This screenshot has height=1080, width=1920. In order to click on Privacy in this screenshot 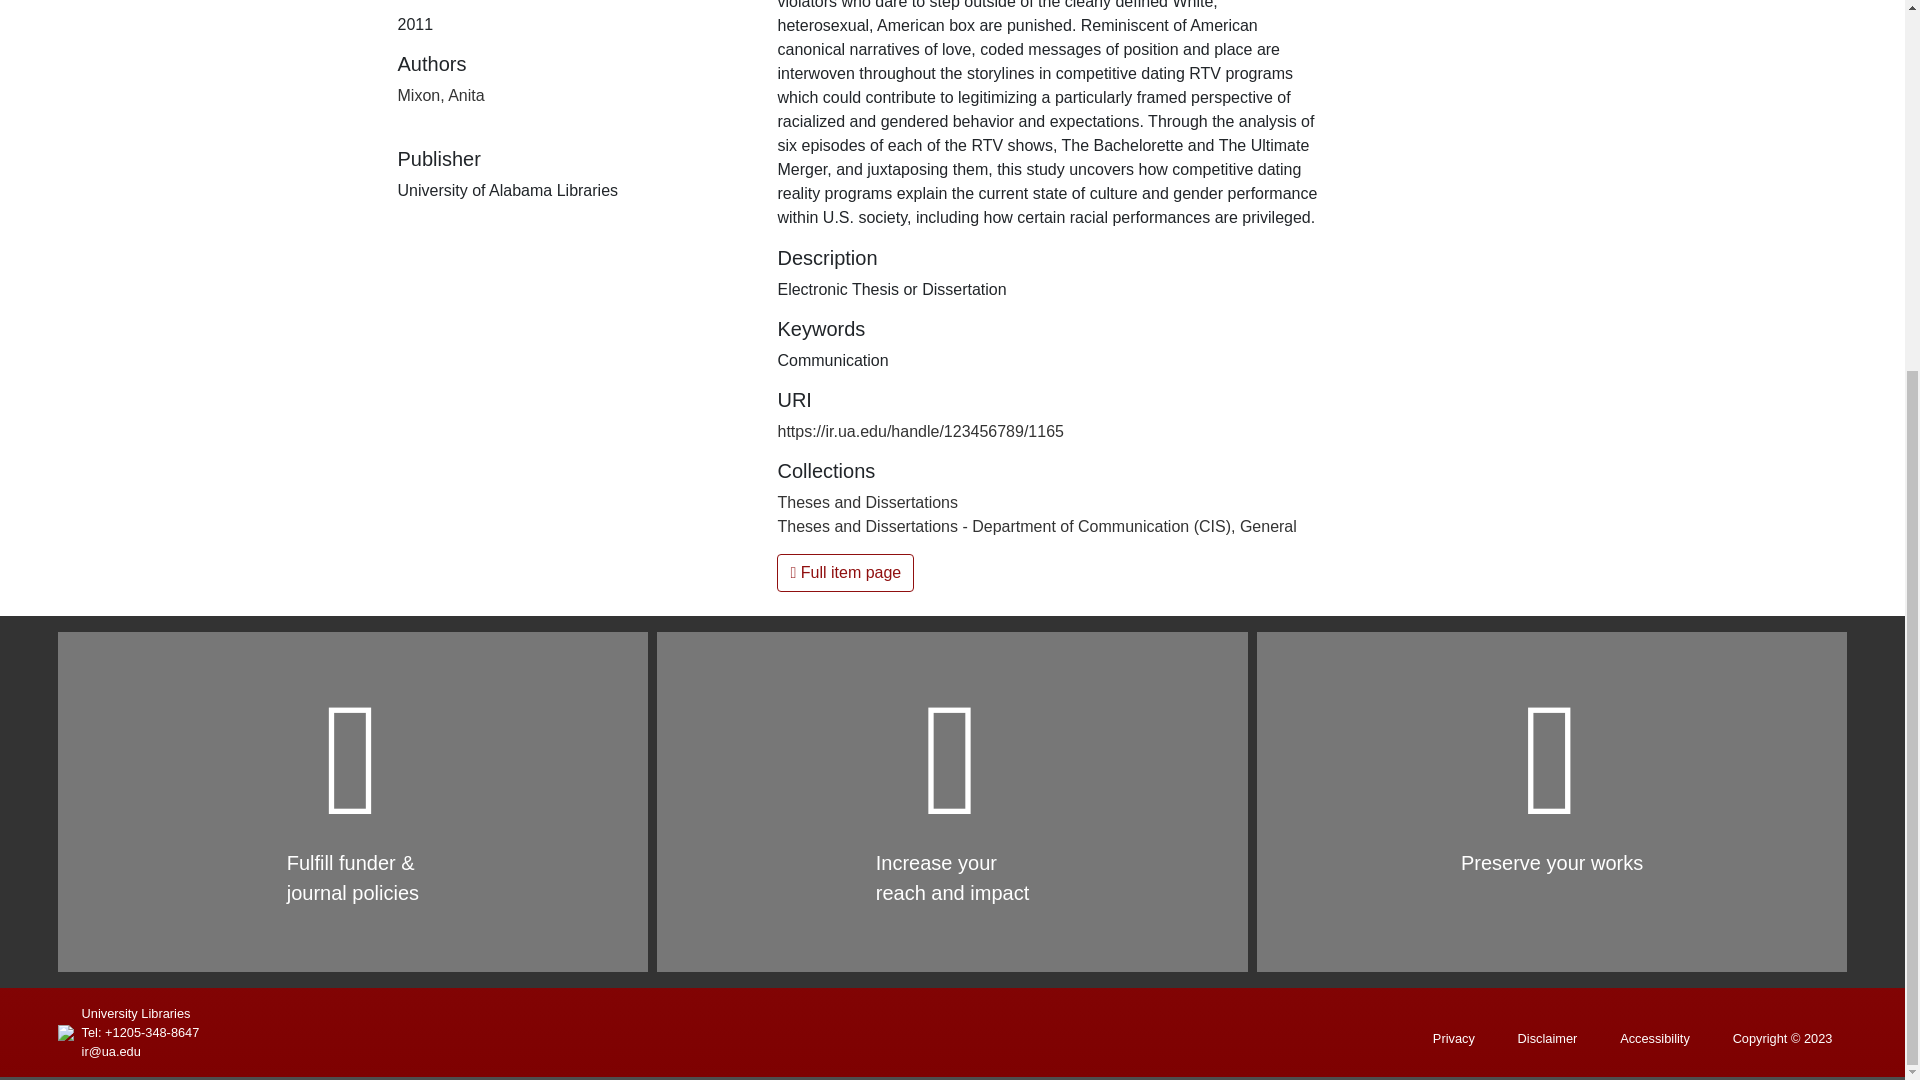, I will do `click(1454, 1038)`.